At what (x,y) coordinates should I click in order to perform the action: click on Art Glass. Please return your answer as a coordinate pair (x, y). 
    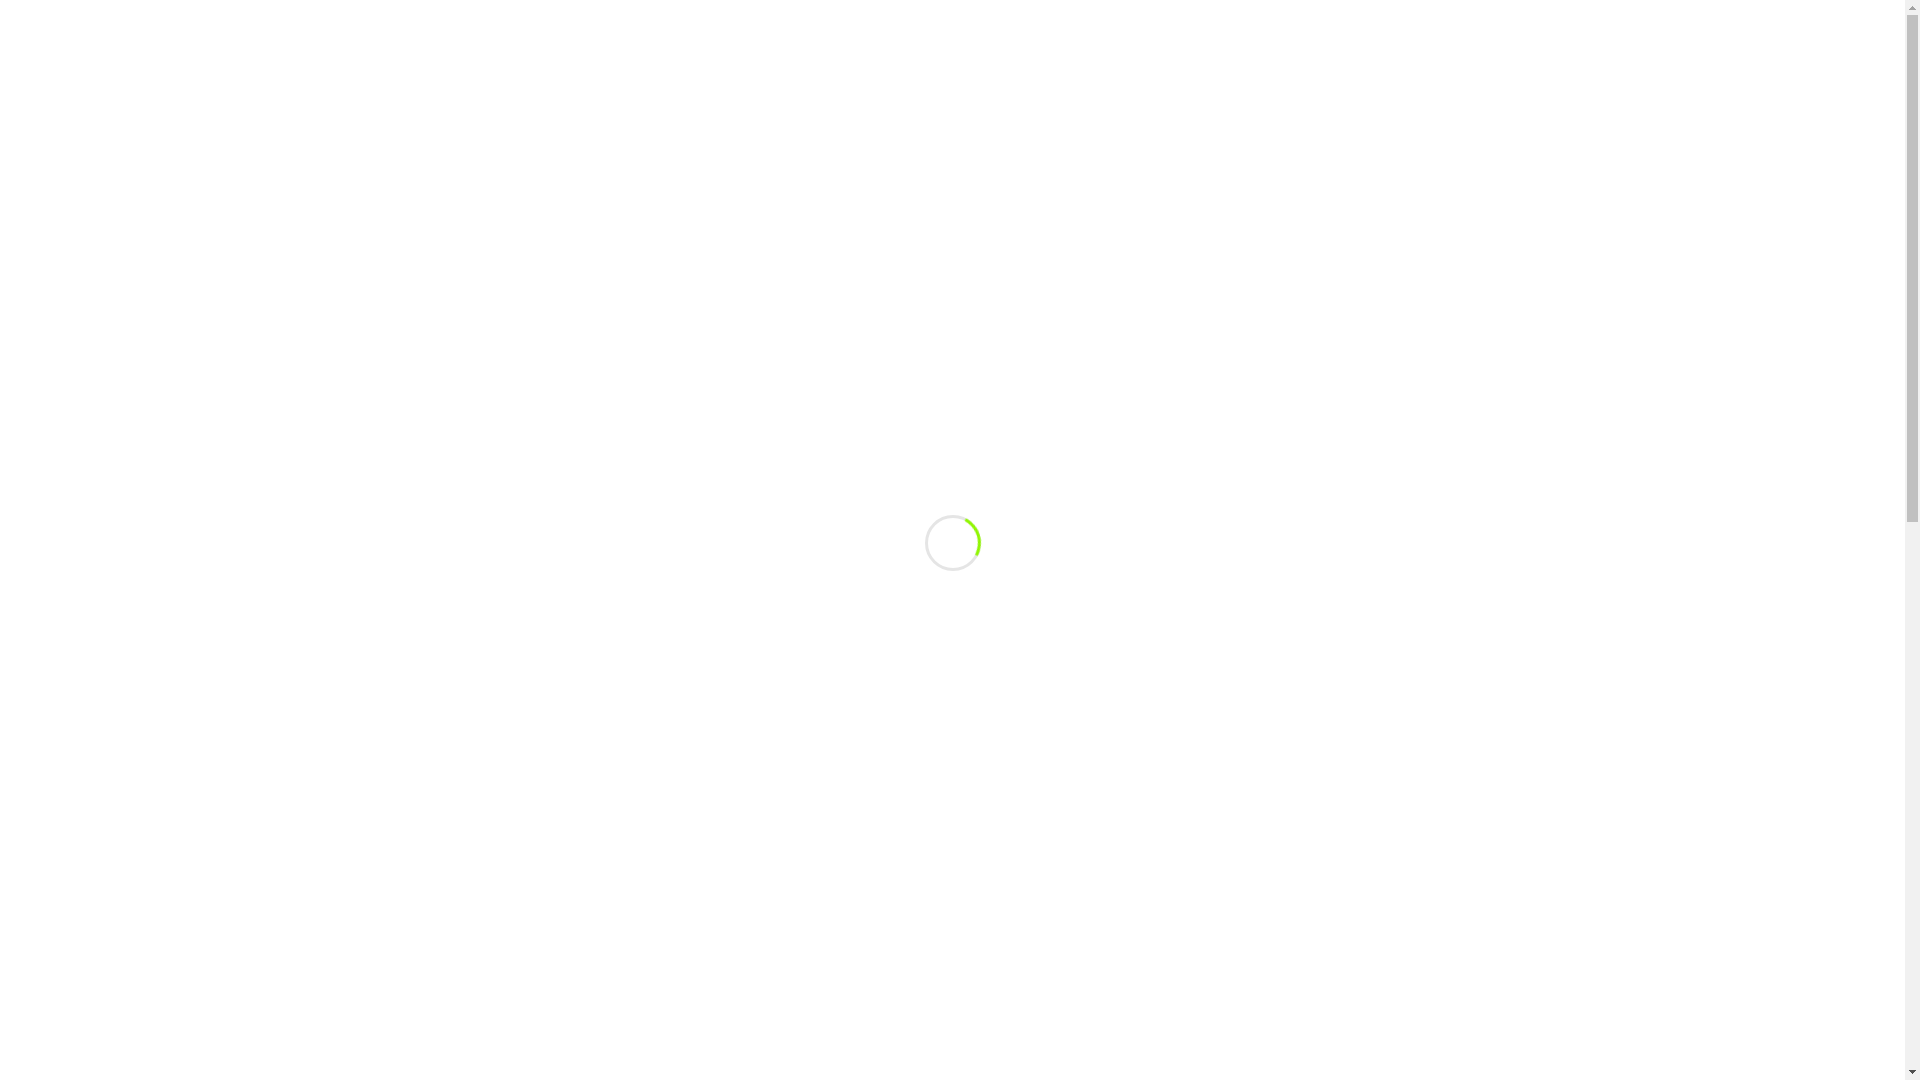
    Looking at the image, I should click on (492, 523).